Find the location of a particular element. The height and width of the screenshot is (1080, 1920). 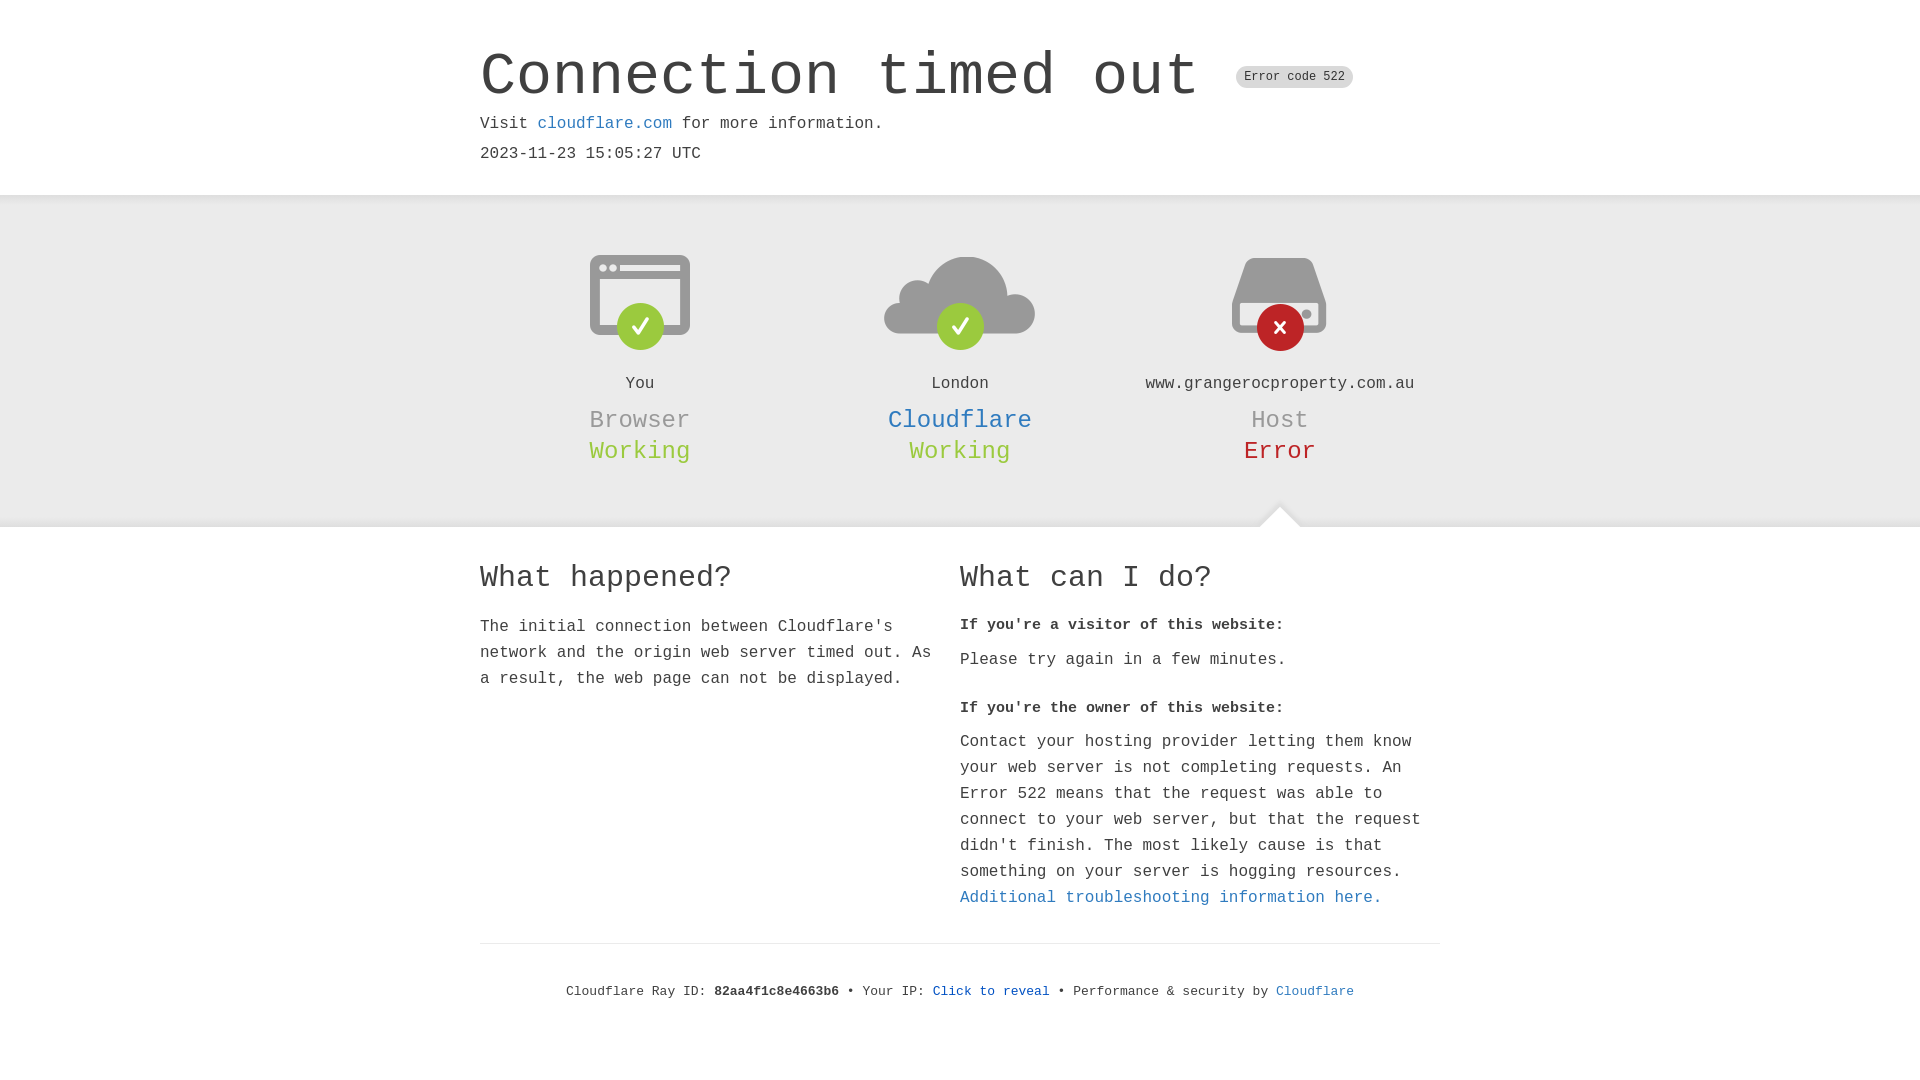

Cloudflare is located at coordinates (1315, 992).